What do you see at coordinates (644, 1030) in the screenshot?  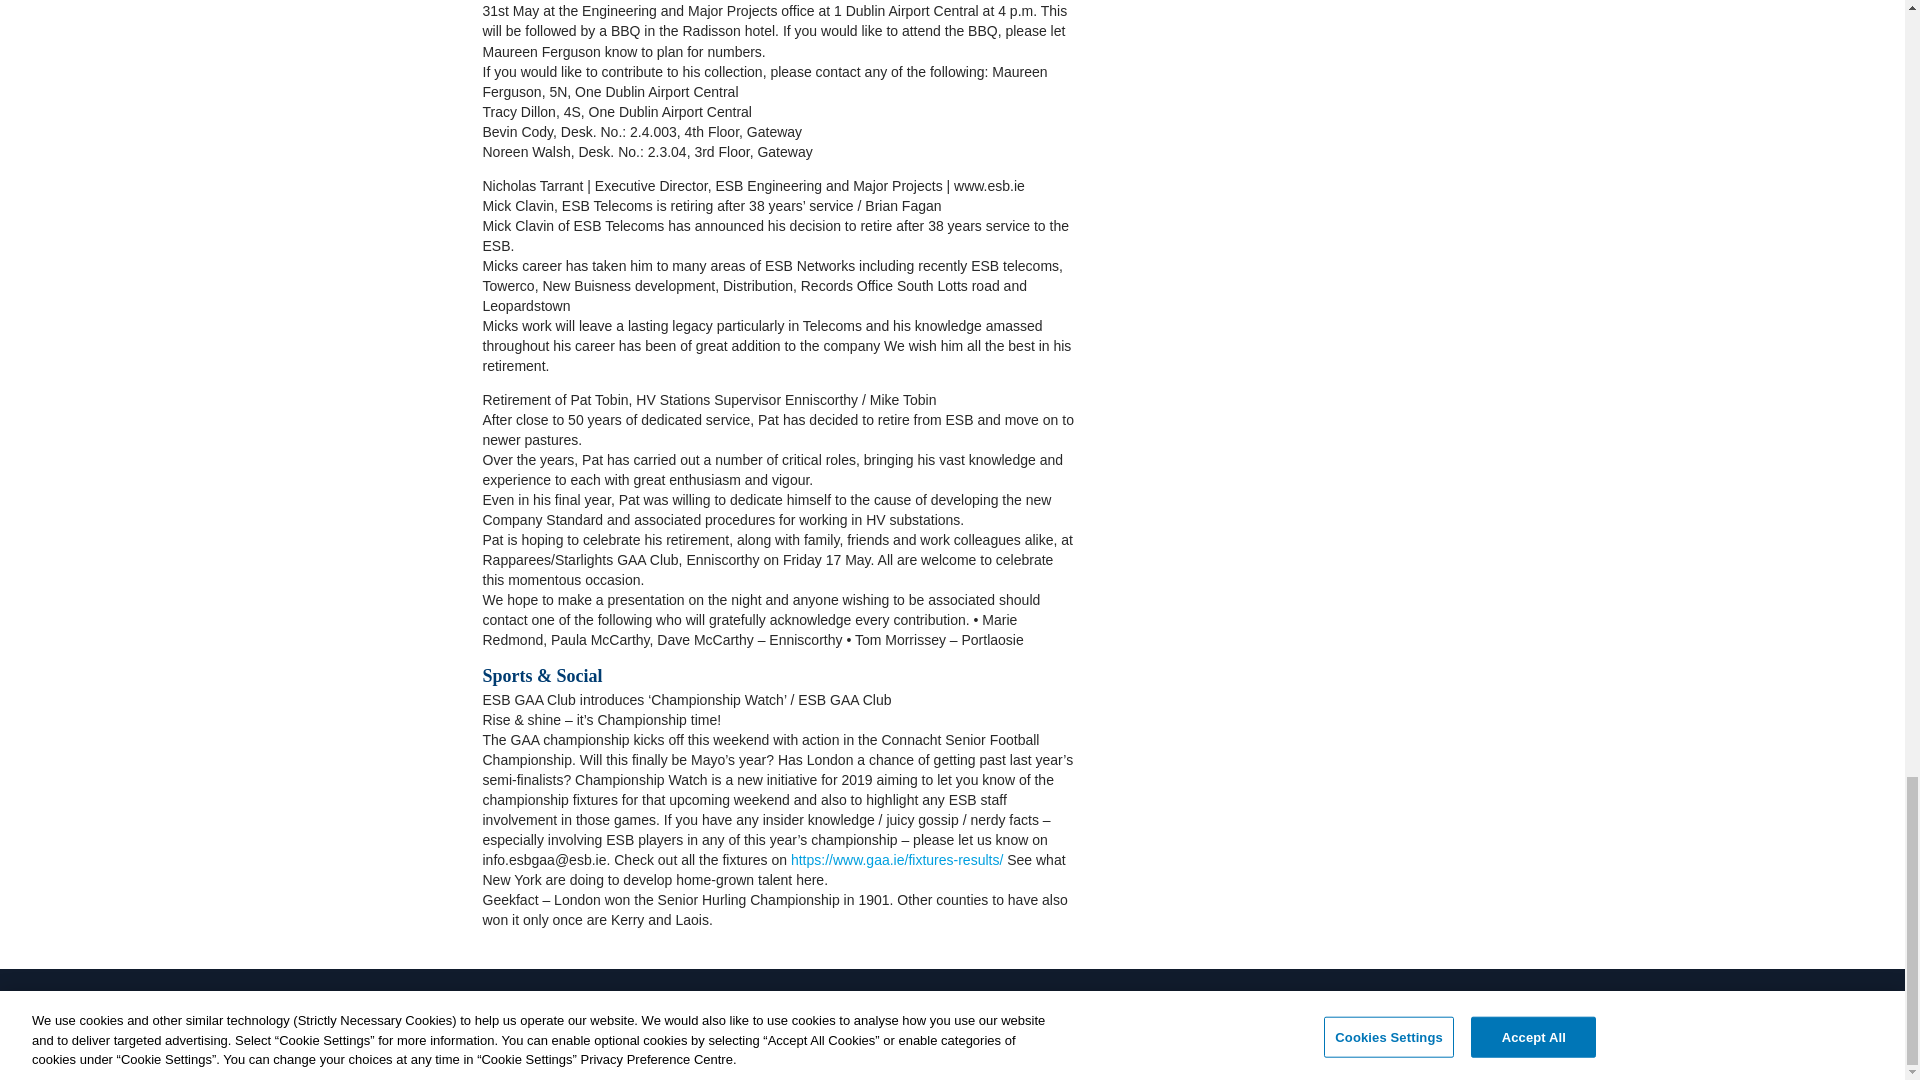 I see `Copyright` at bounding box center [644, 1030].